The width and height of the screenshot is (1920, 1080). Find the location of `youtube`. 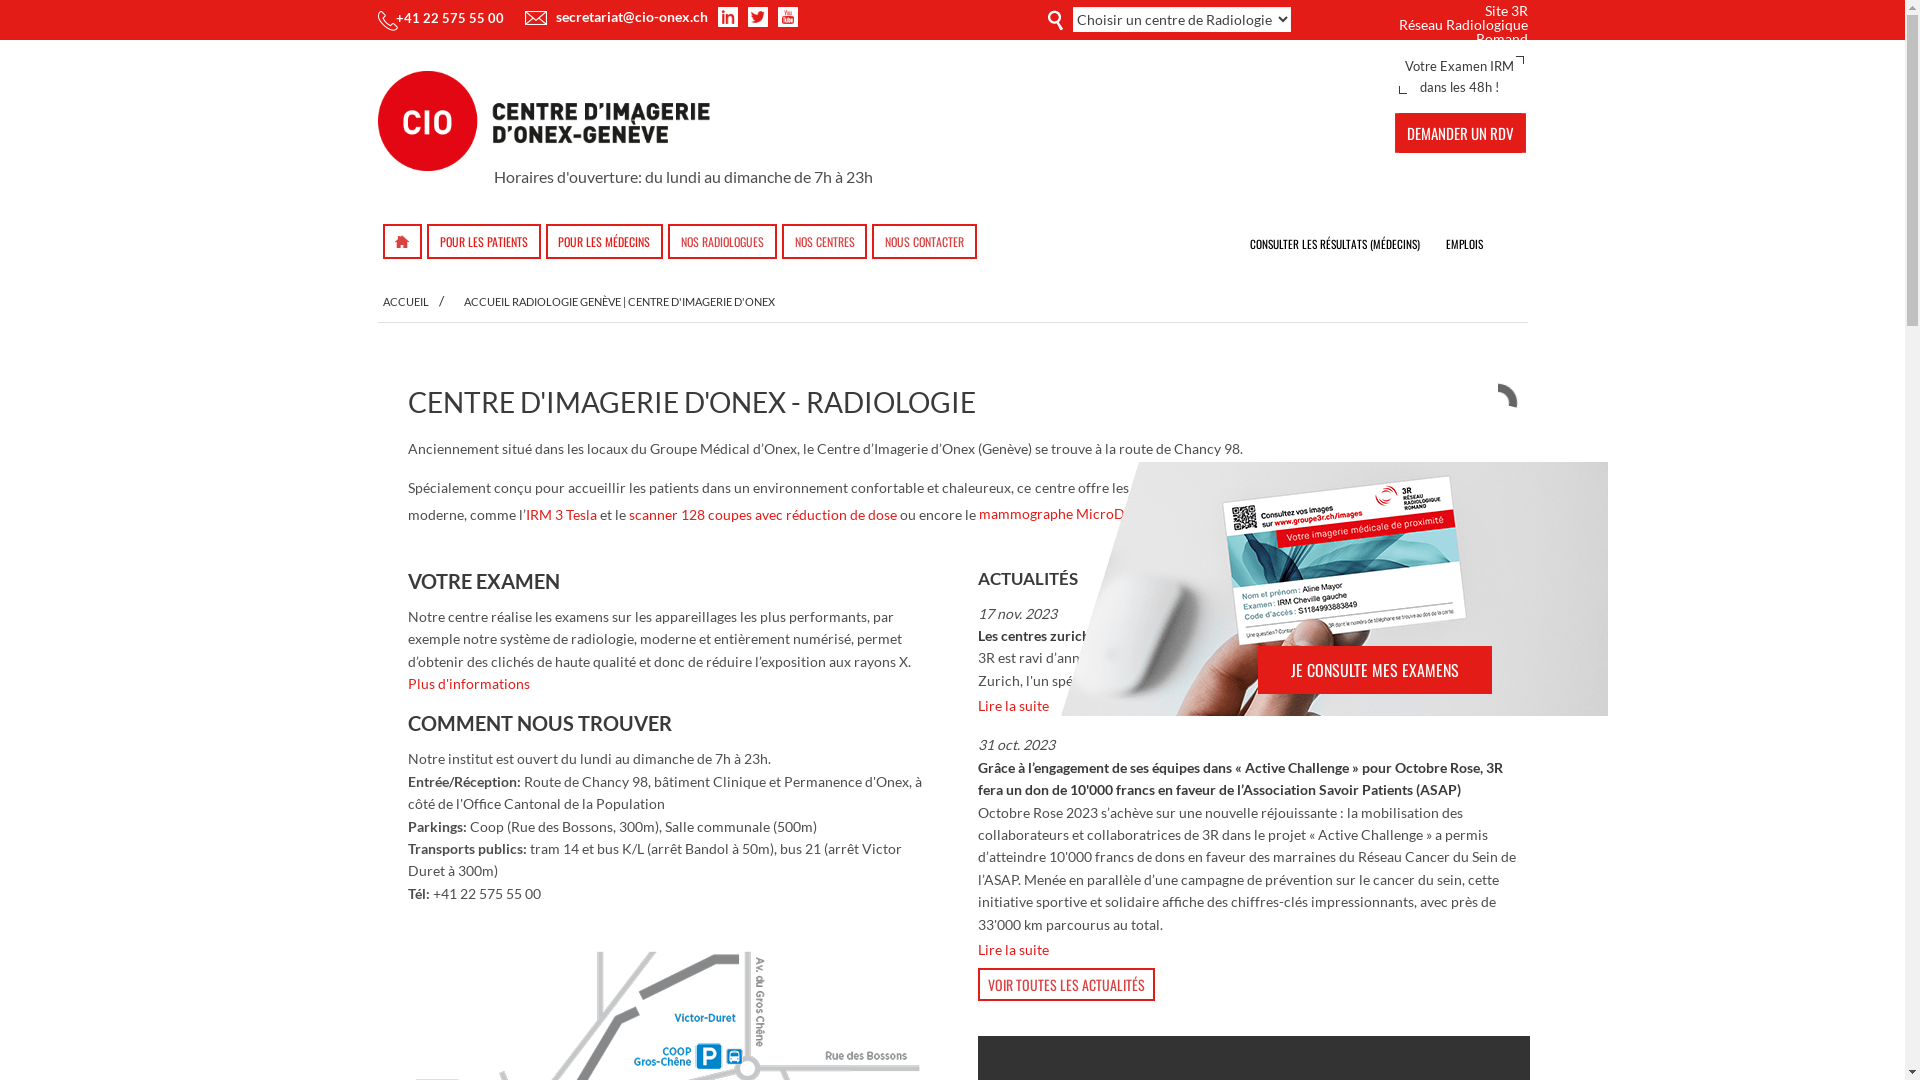

youtube is located at coordinates (788, 17).